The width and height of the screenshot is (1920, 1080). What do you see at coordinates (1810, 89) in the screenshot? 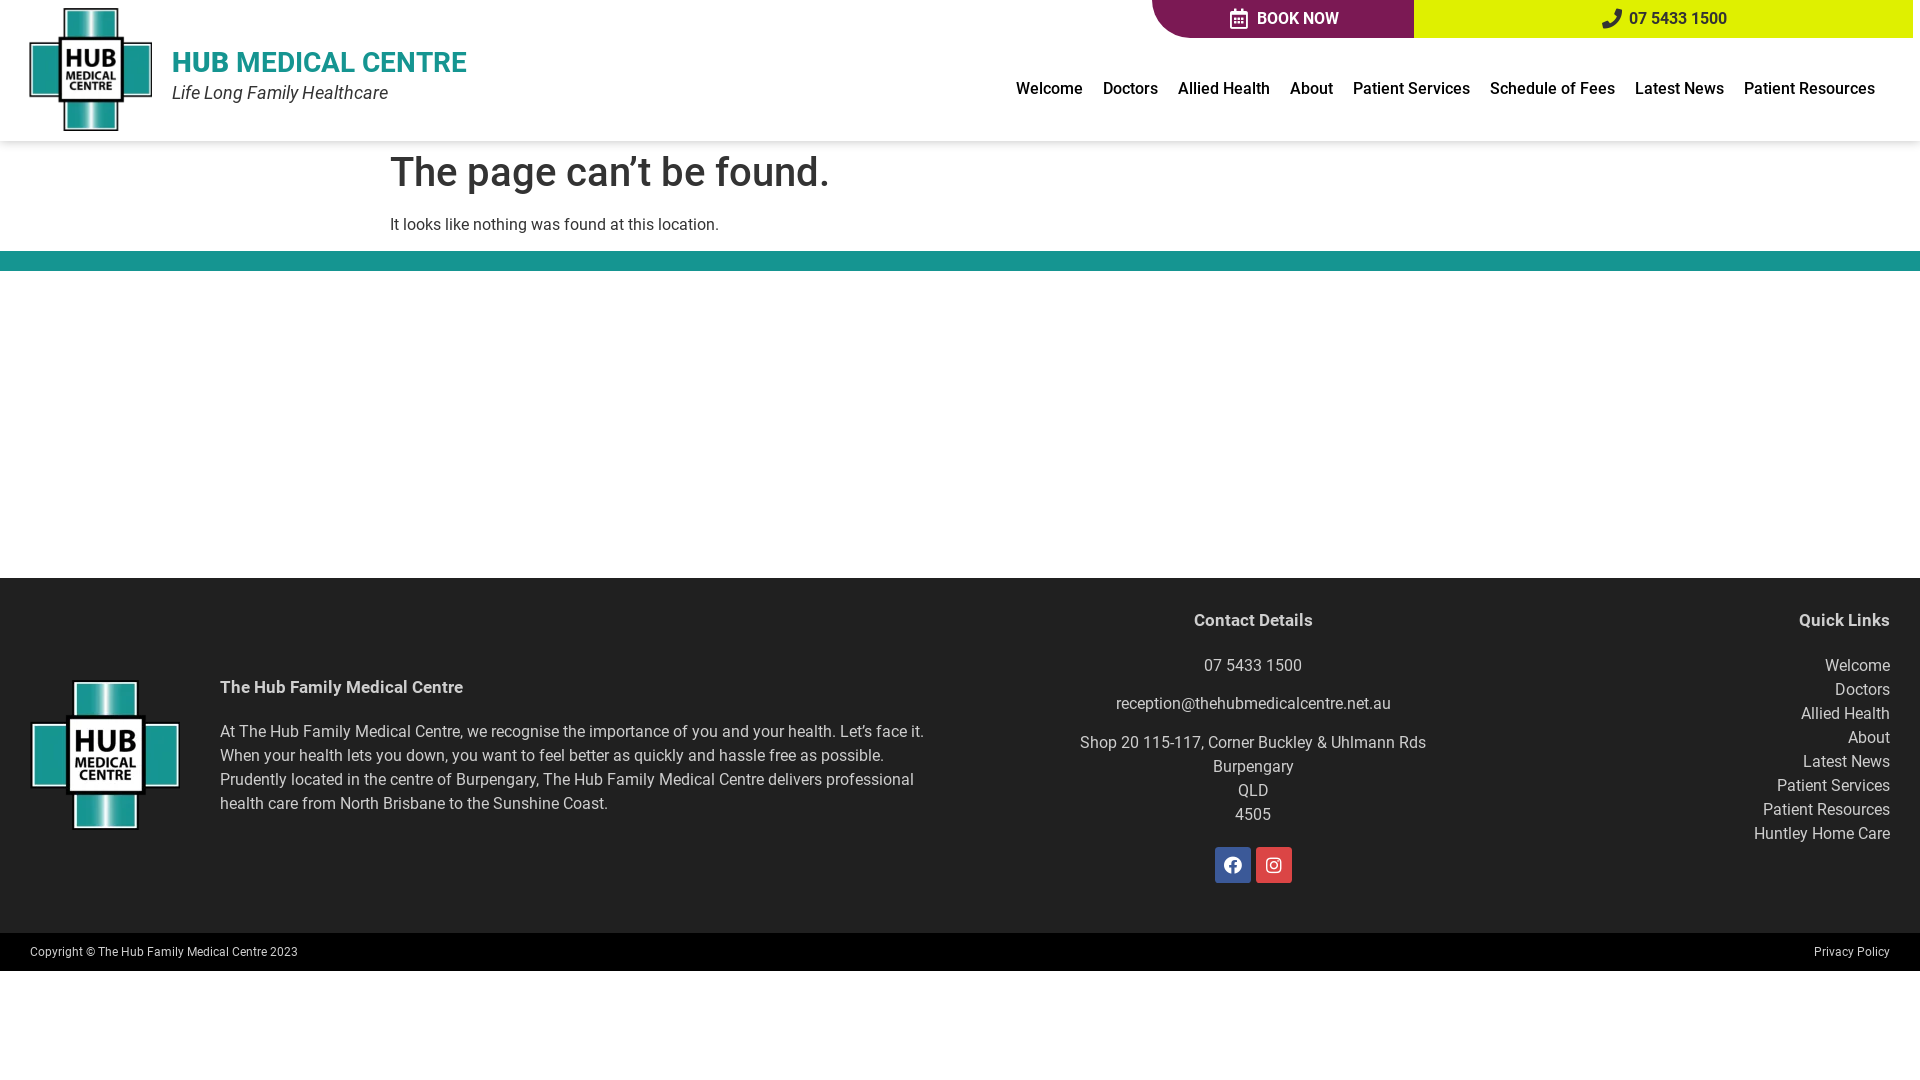
I see `Patient Resources` at bounding box center [1810, 89].